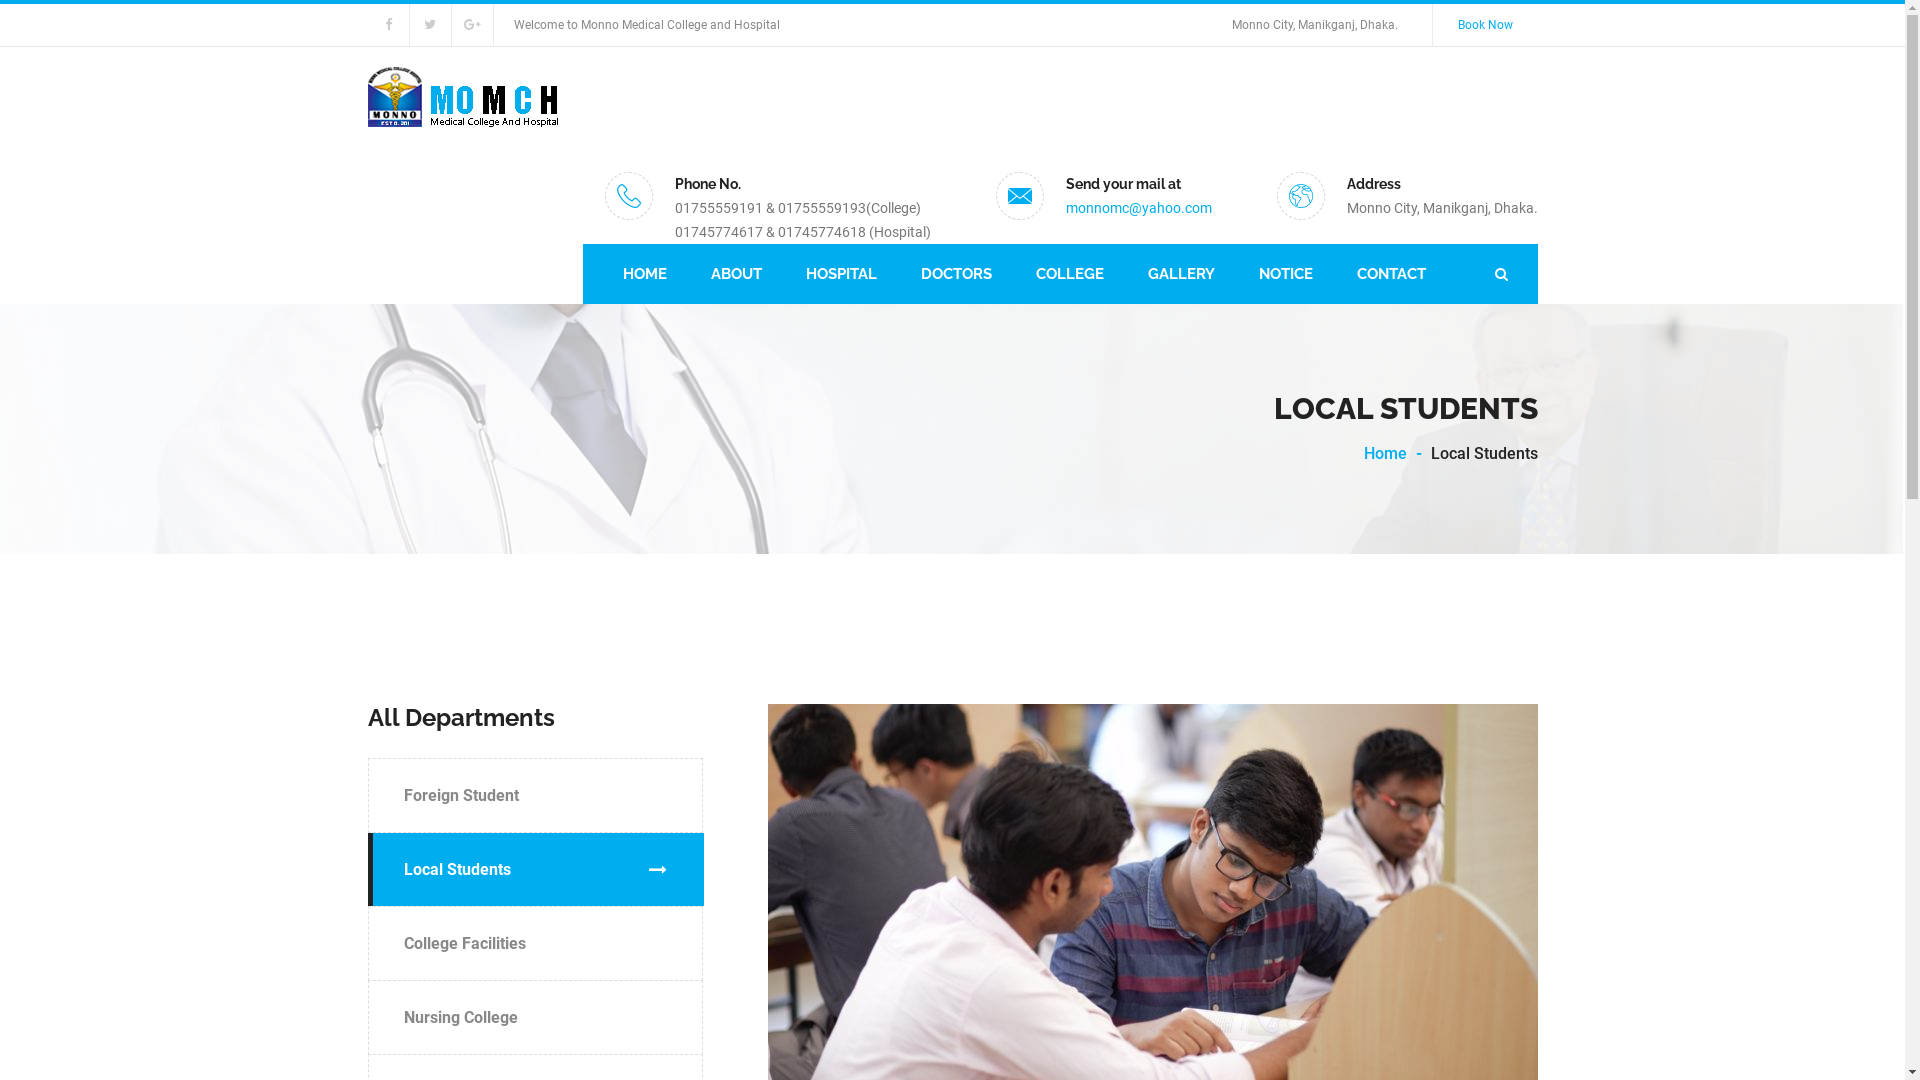 This screenshot has height=1080, width=1920. What do you see at coordinates (1484, 26) in the screenshot?
I see `Book Now` at bounding box center [1484, 26].